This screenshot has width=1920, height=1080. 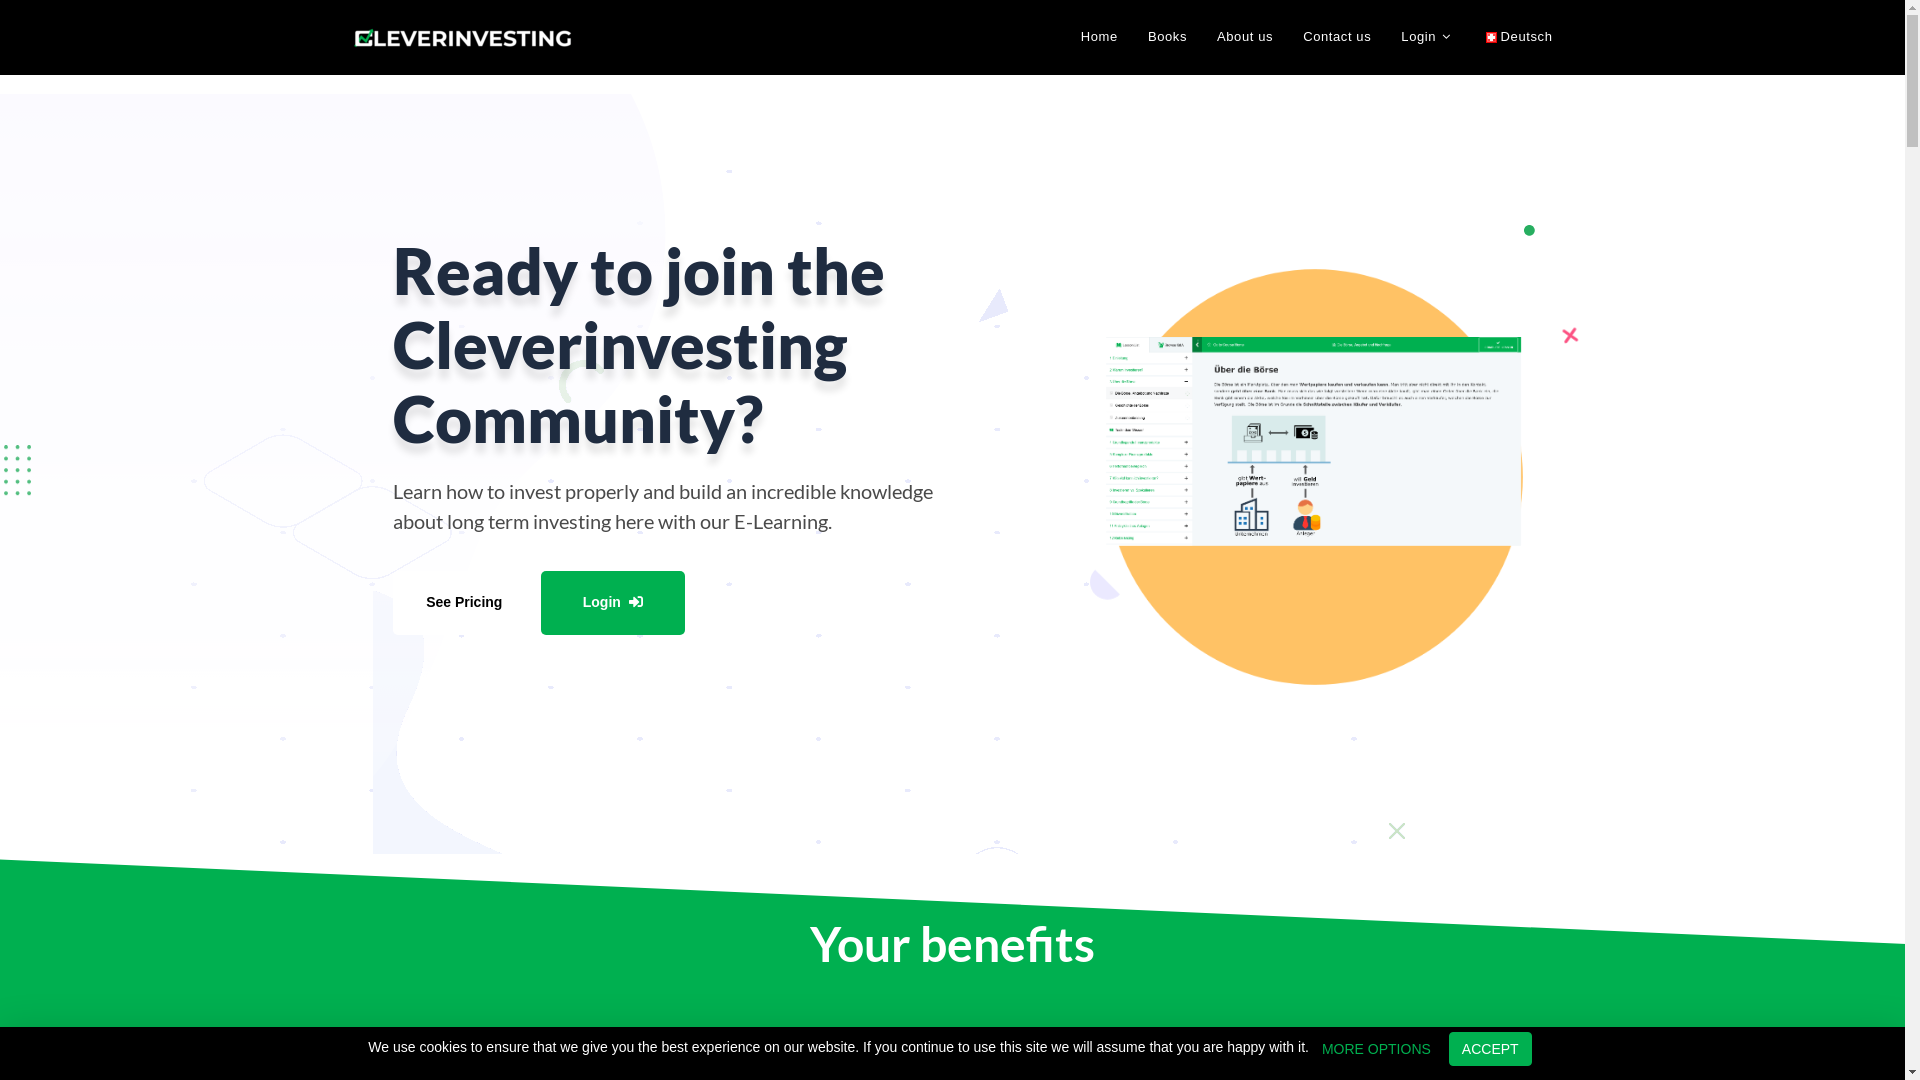 What do you see at coordinates (1168, 37) in the screenshot?
I see `Books` at bounding box center [1168, 37].